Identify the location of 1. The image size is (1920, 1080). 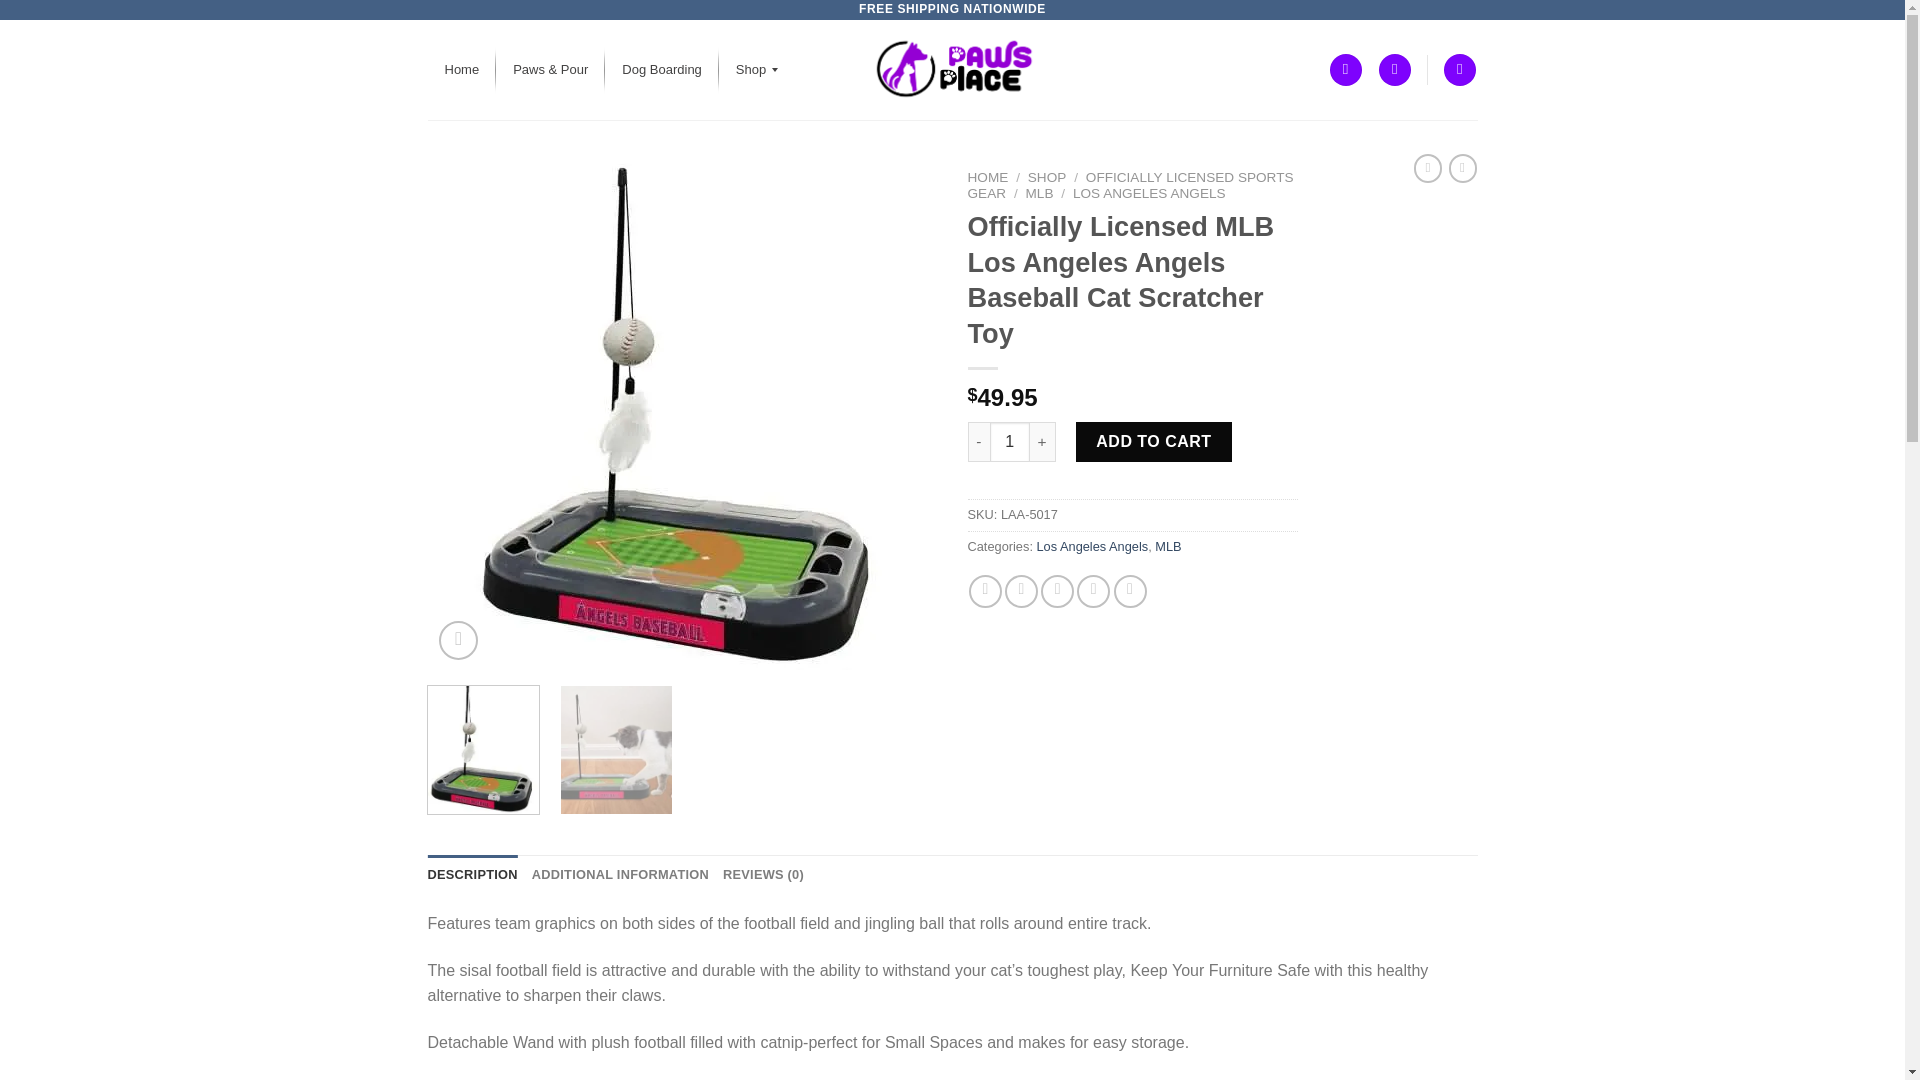
(1010, 442).